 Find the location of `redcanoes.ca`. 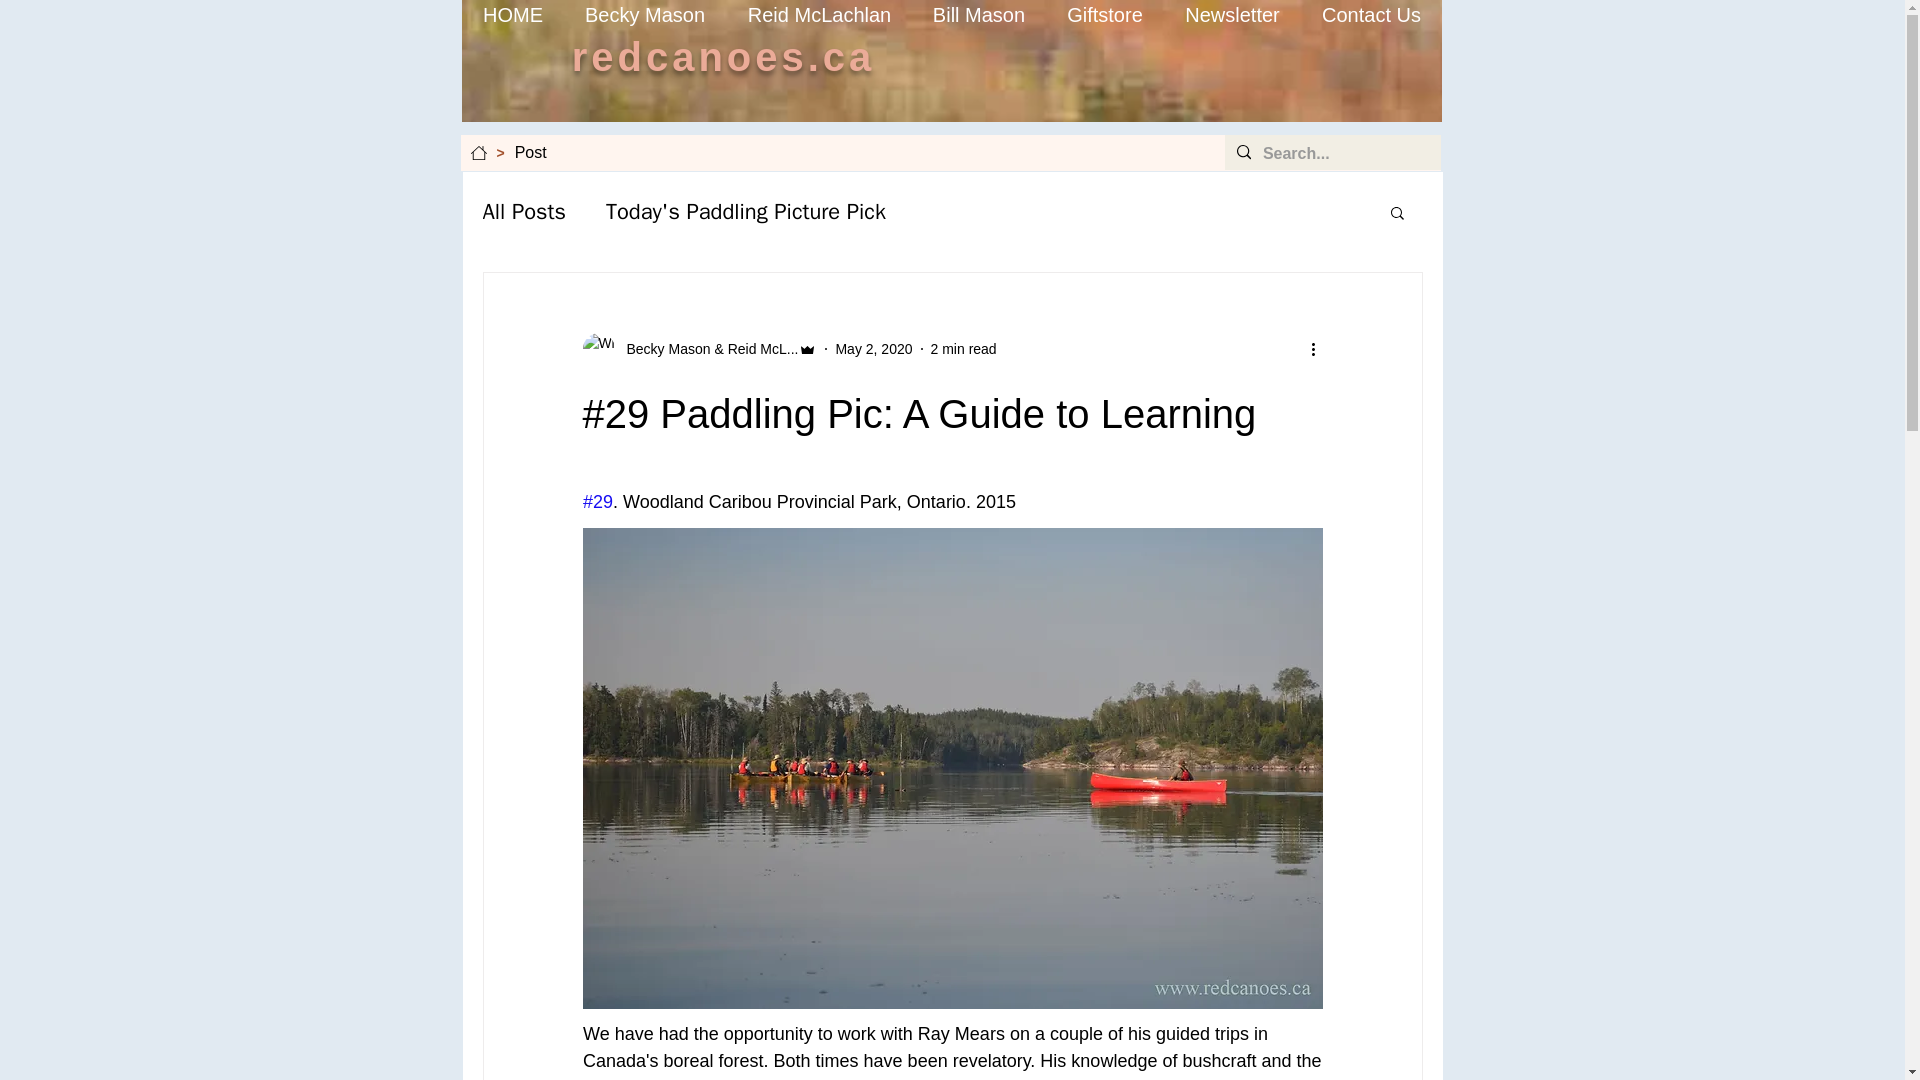

redcanoes.ca is located at coordinates (724, 56).